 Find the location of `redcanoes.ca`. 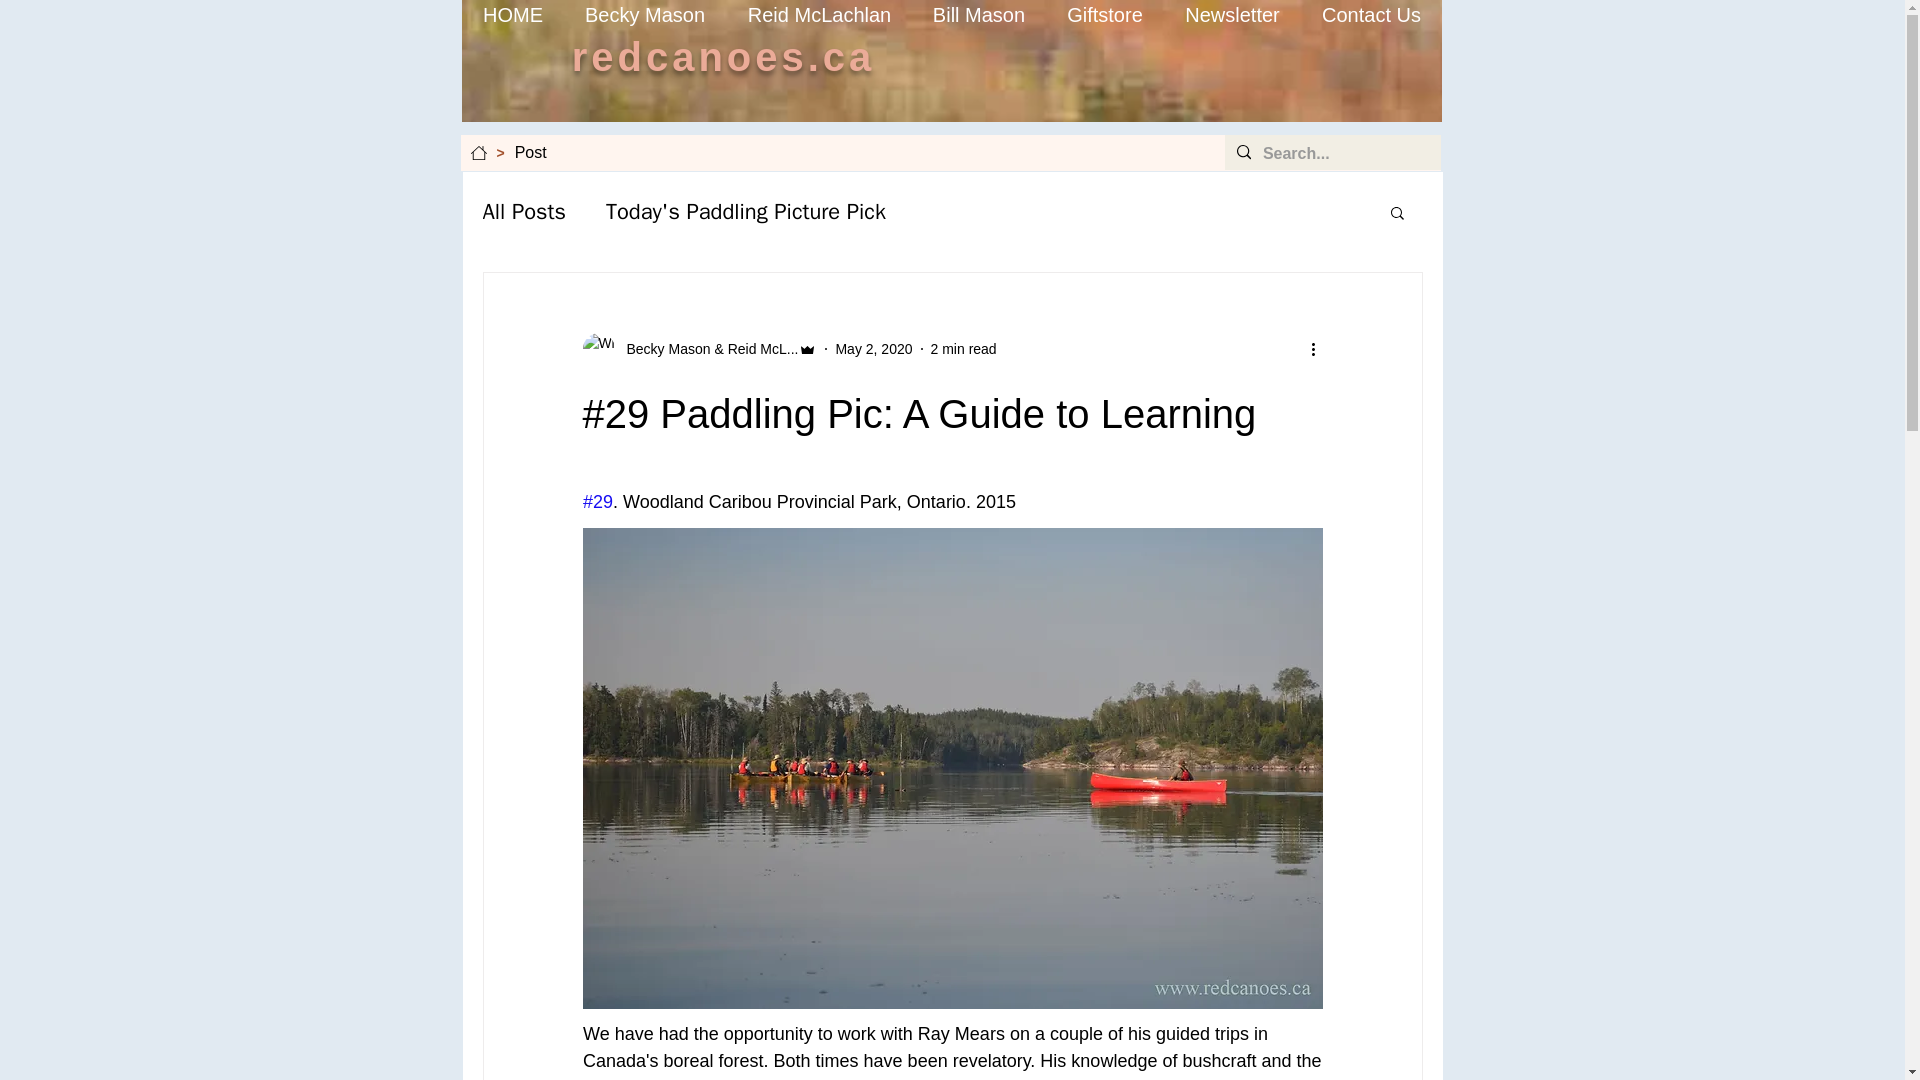

redcanoes.ca is located at coordinates (724, 56).